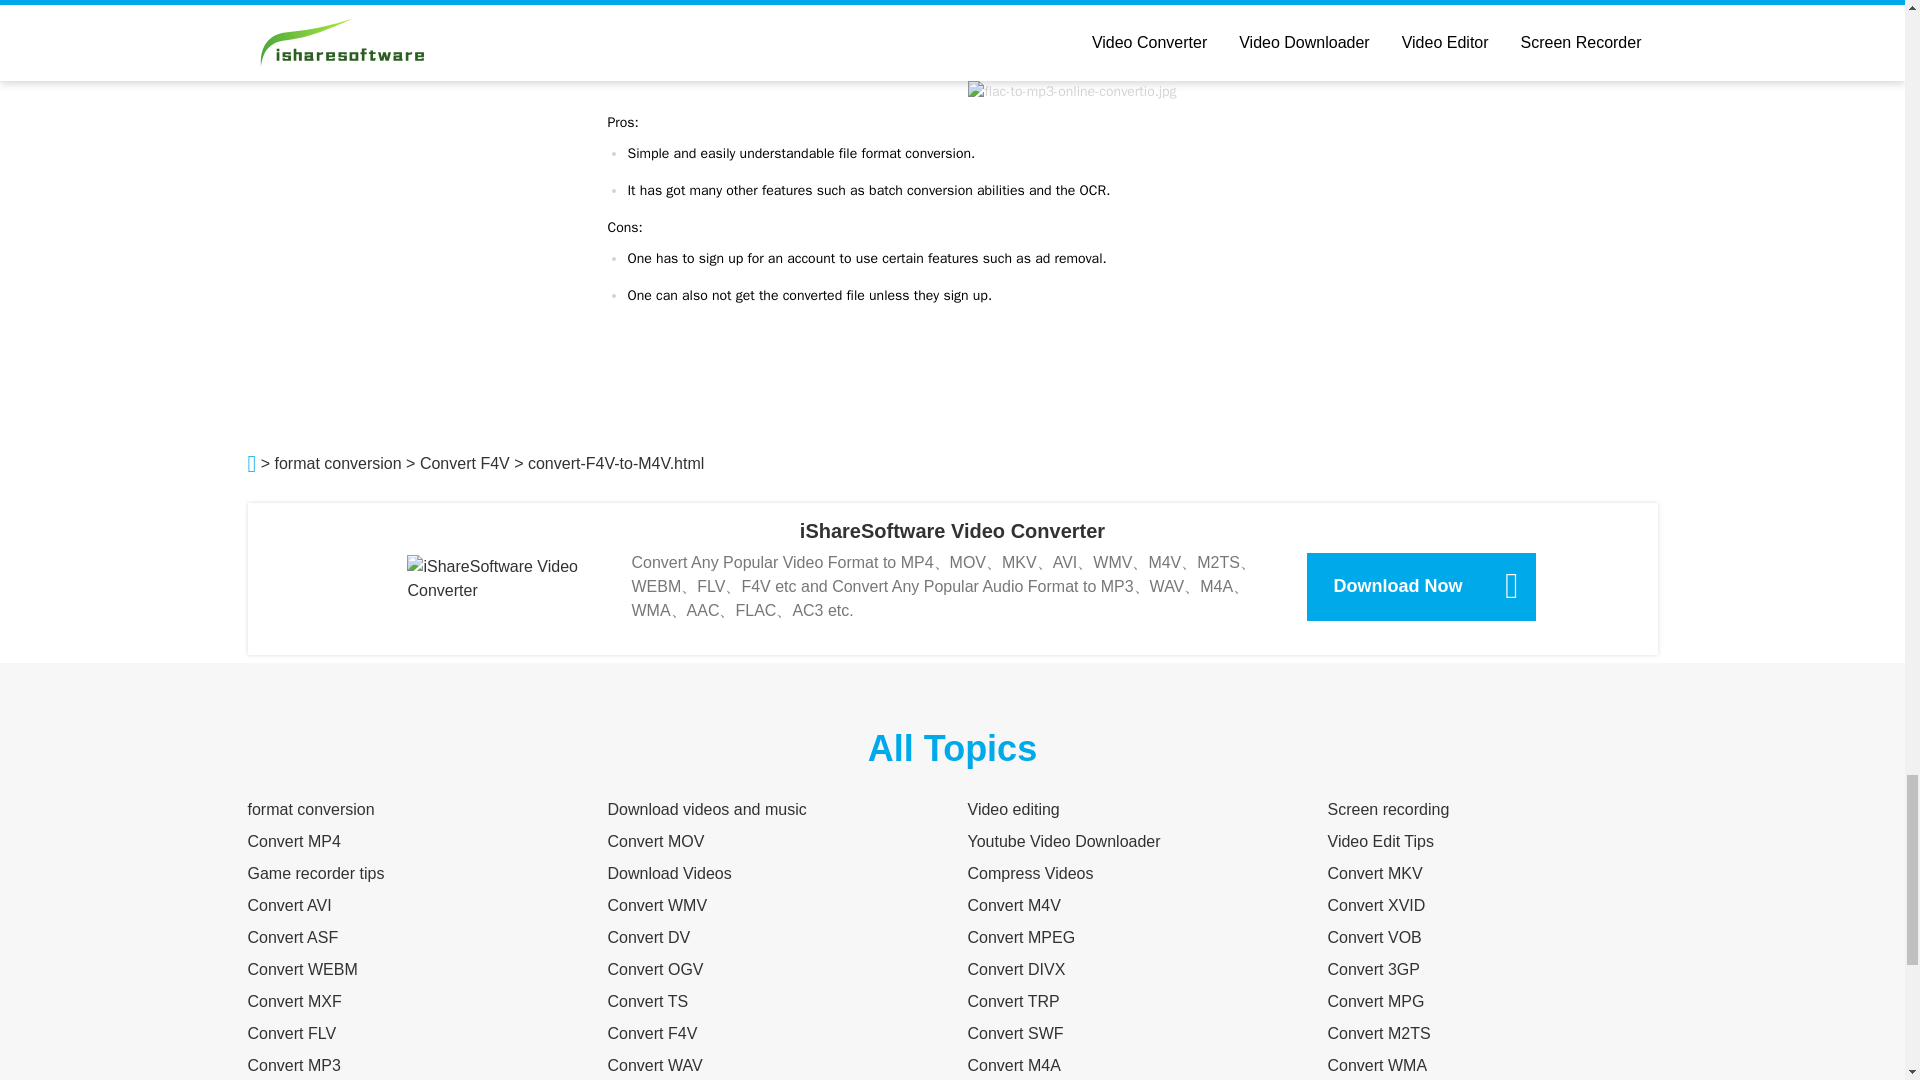 This screenshot has height=1080, width=1920. Describe the element at coordinates (310, 809) in the screenshot. I see `format conversion` at that location.